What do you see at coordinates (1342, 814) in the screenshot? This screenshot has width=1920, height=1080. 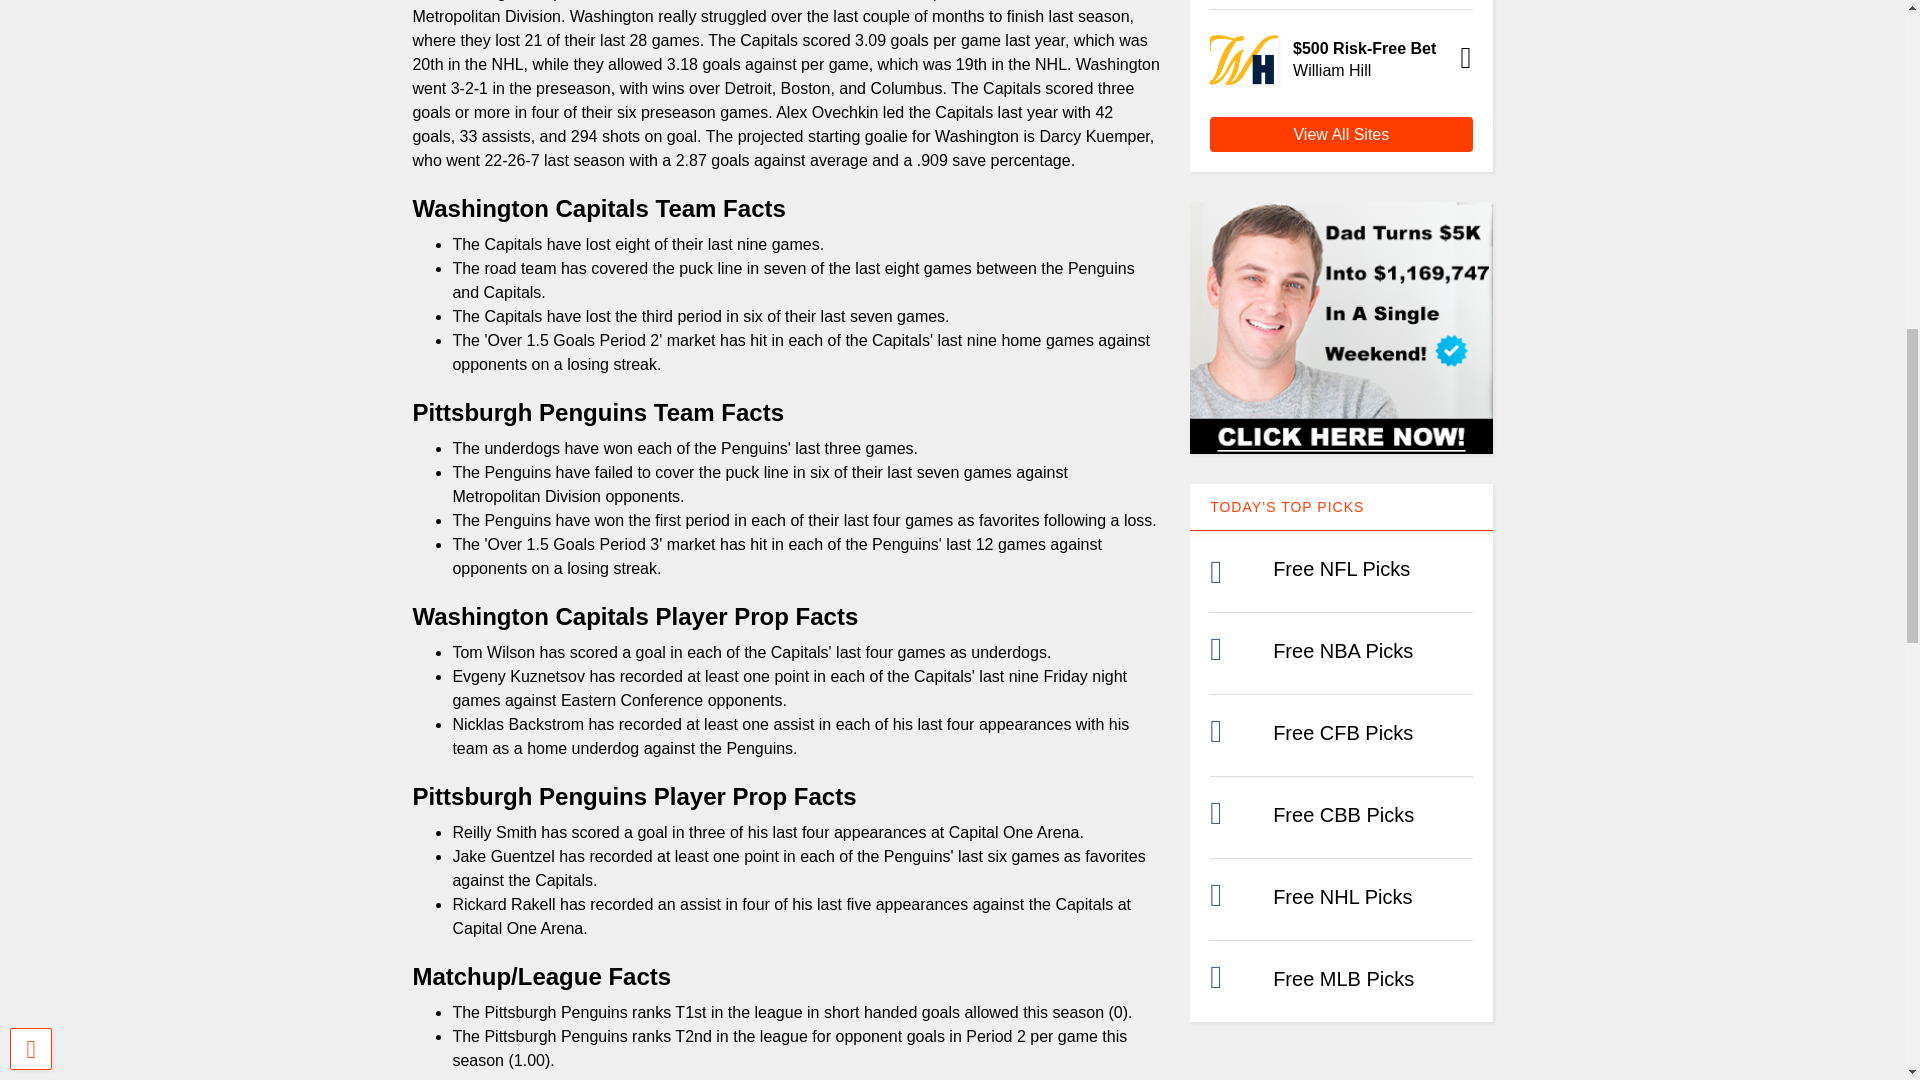 I see `Free CBB Picks` at bounding box center [1342, 814].